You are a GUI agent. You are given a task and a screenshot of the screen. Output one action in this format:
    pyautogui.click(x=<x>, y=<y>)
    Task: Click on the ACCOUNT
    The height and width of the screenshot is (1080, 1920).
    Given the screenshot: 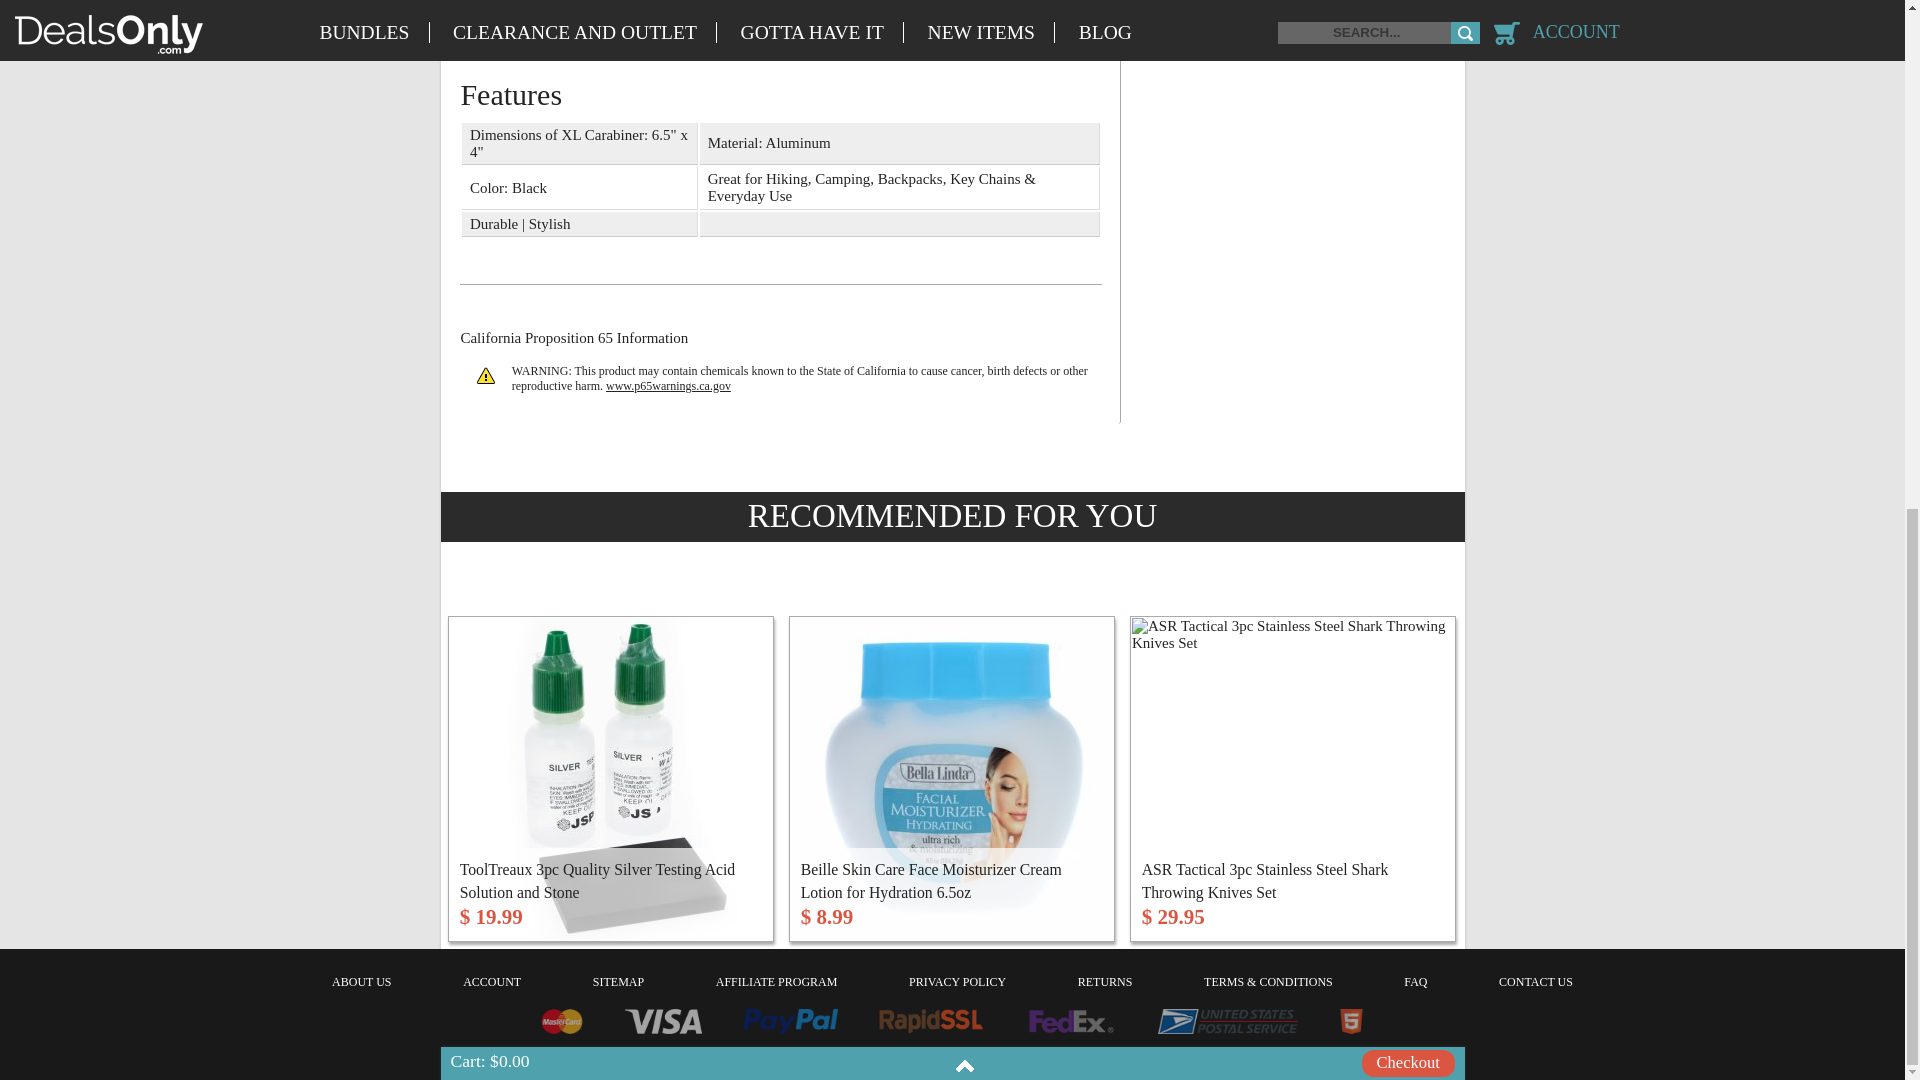 What is the action you would take?
    pyautogui.click(x=491, y=982)
    